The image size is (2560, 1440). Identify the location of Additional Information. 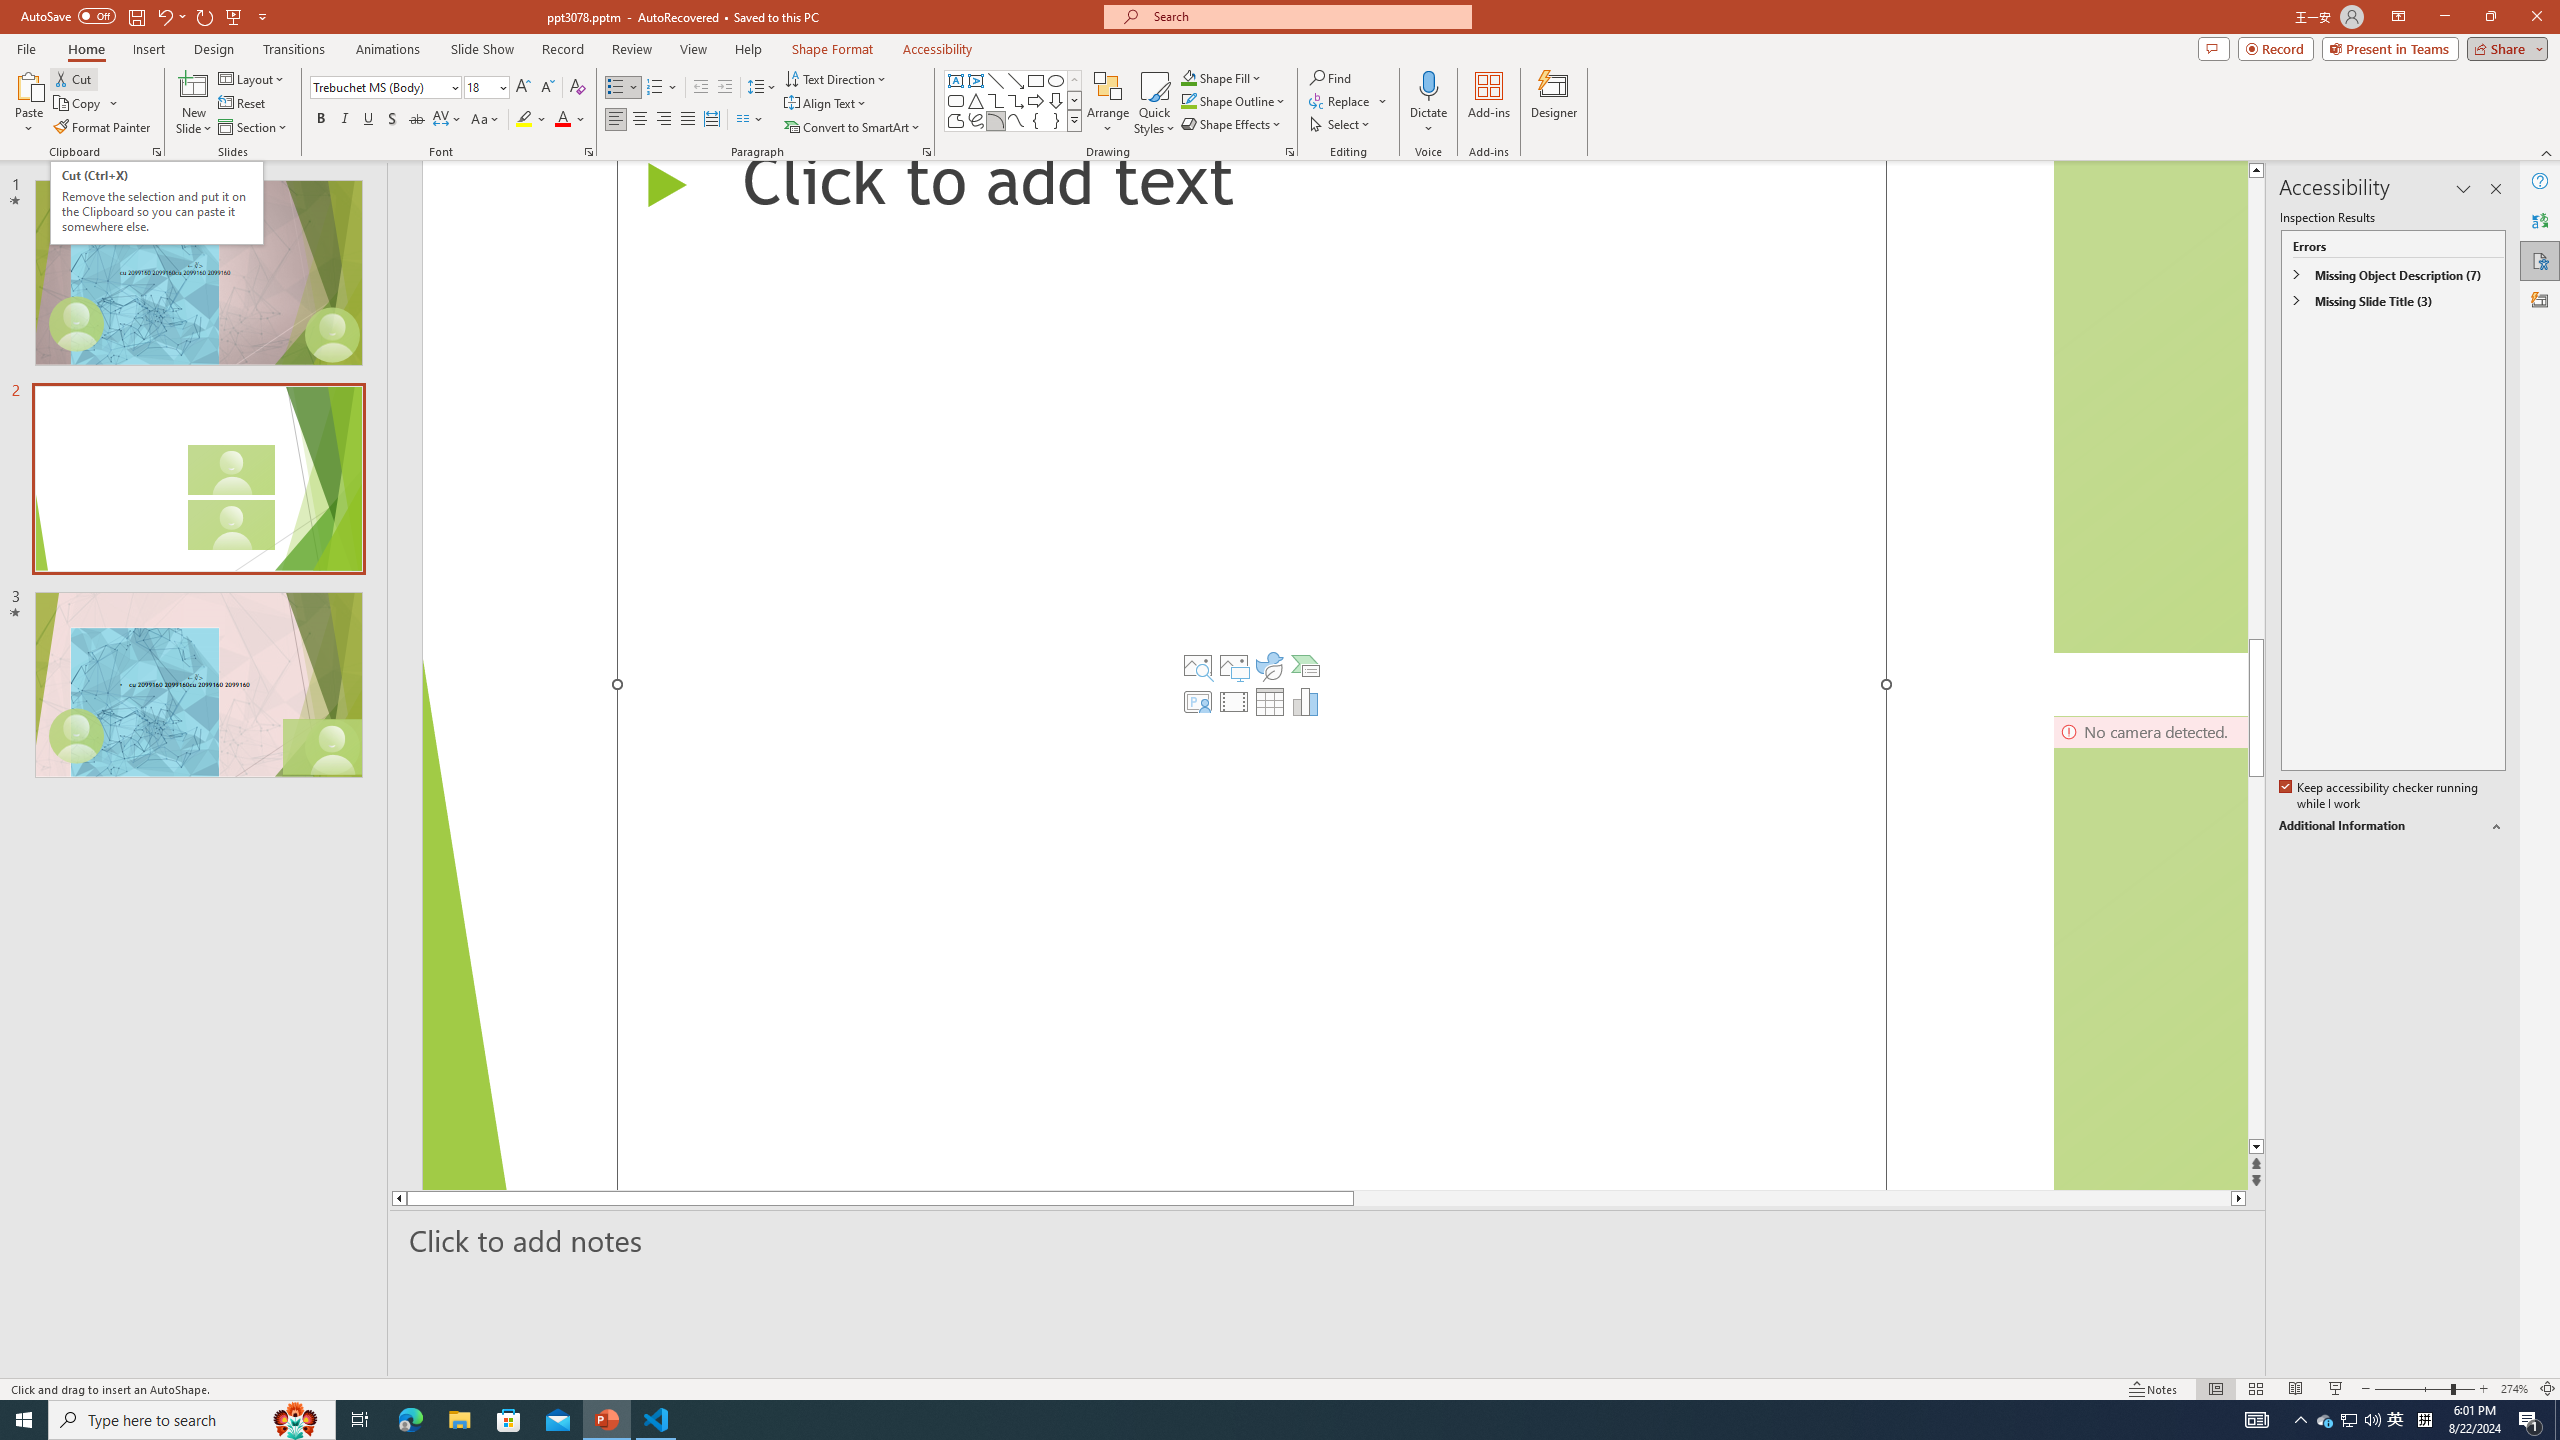
(2392, 826).